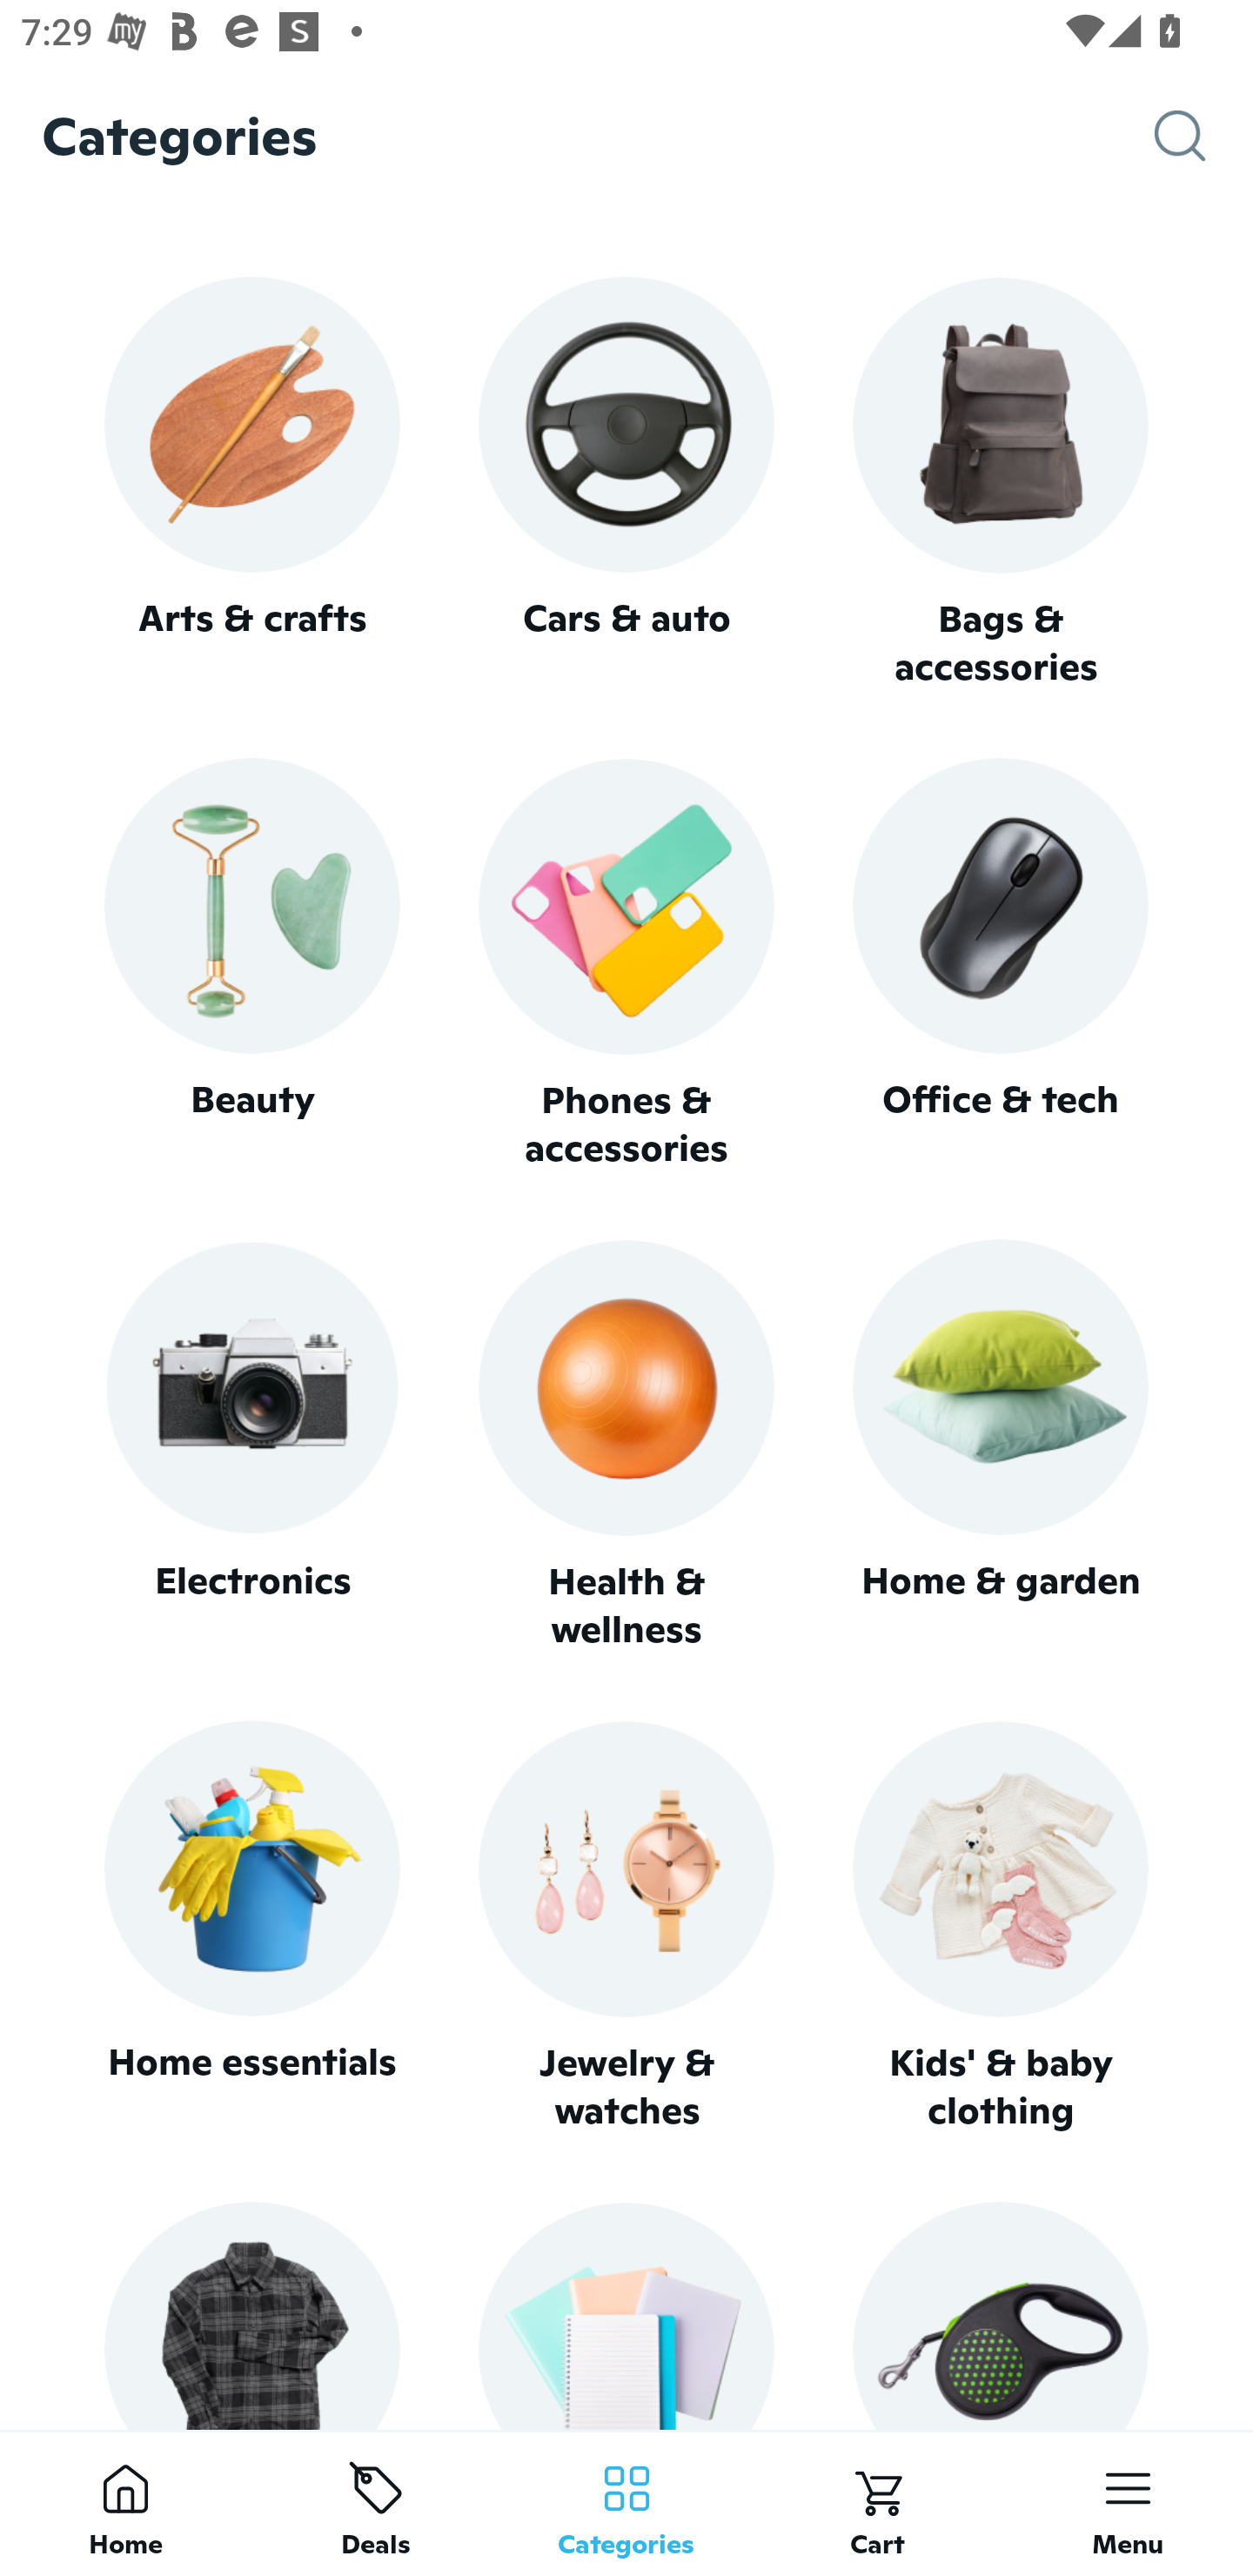 The image size is (1253, 2576). What do you see at coordinates (376, 2503) in the screenshot?
I see `Deals` at bounding box center [376, 2503].